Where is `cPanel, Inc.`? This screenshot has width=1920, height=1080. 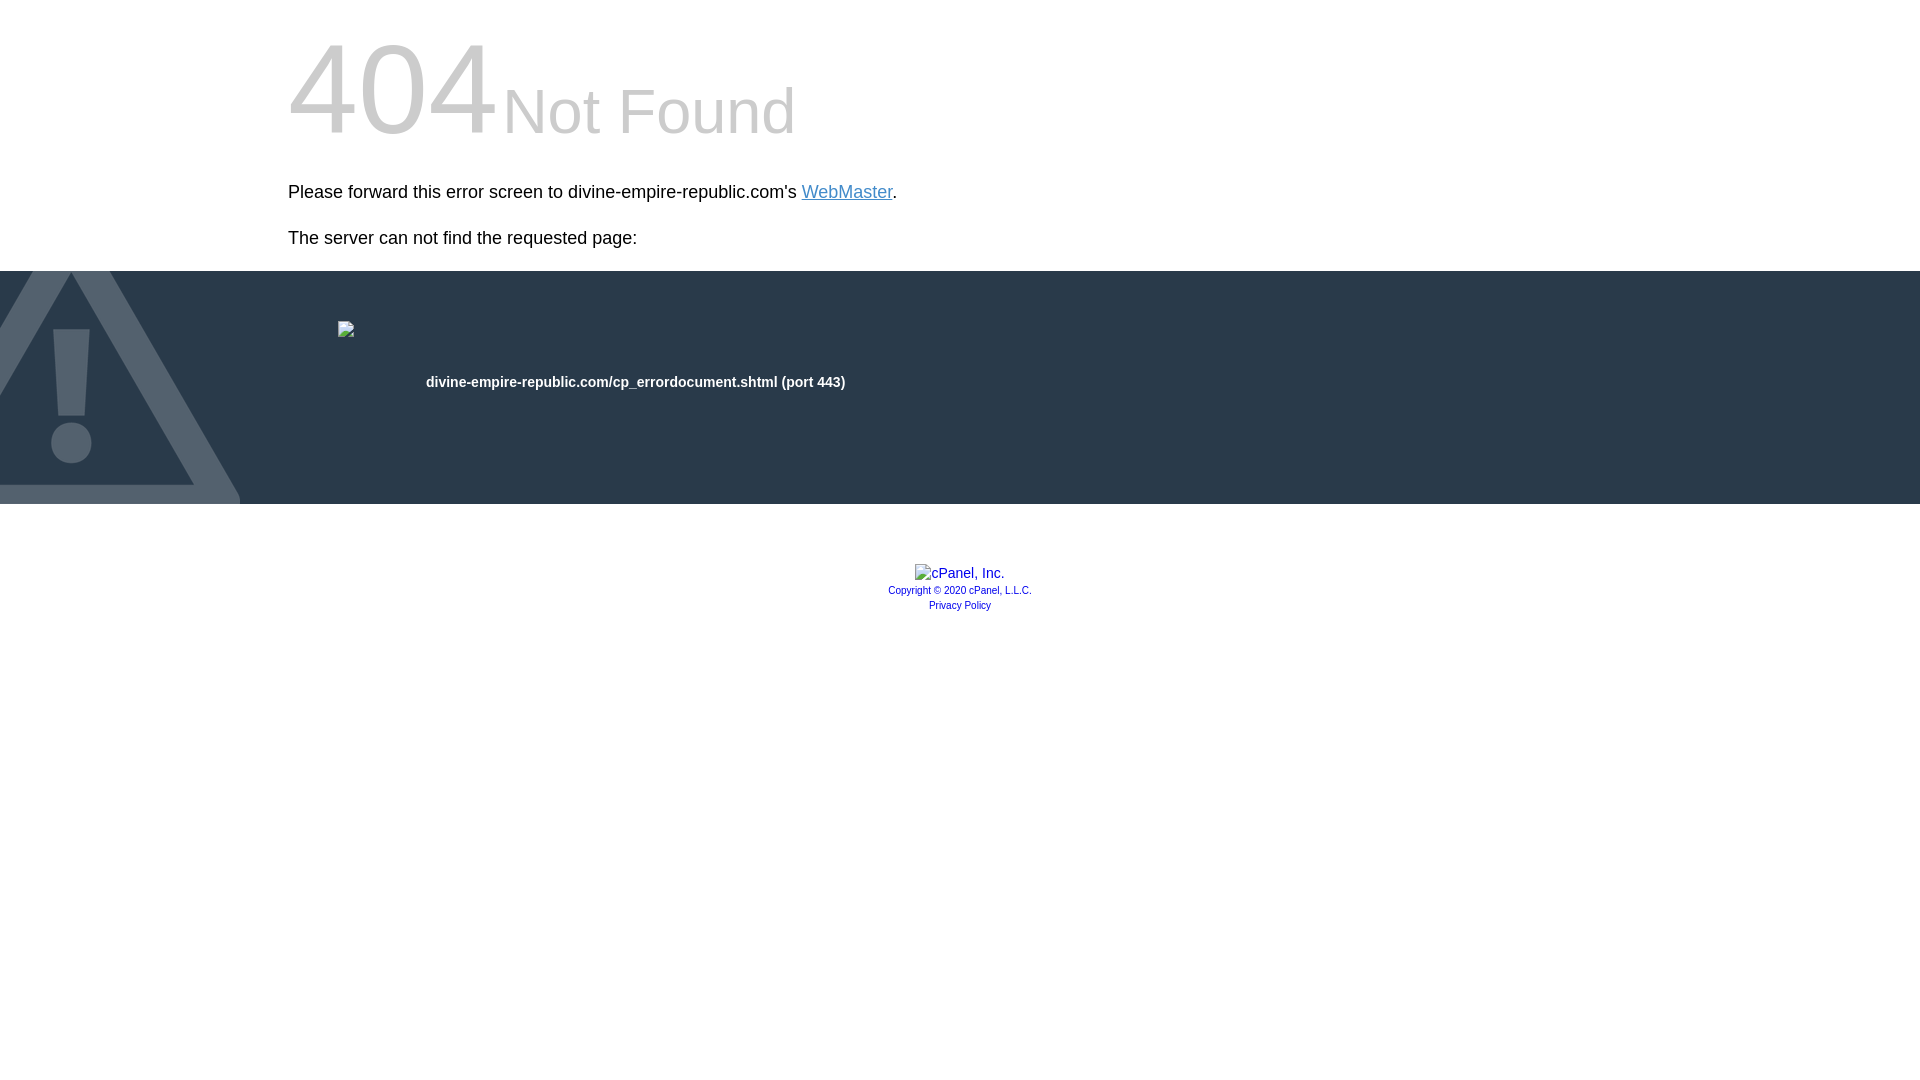 cPanel, Inc. is located at coordinates (960, 572).